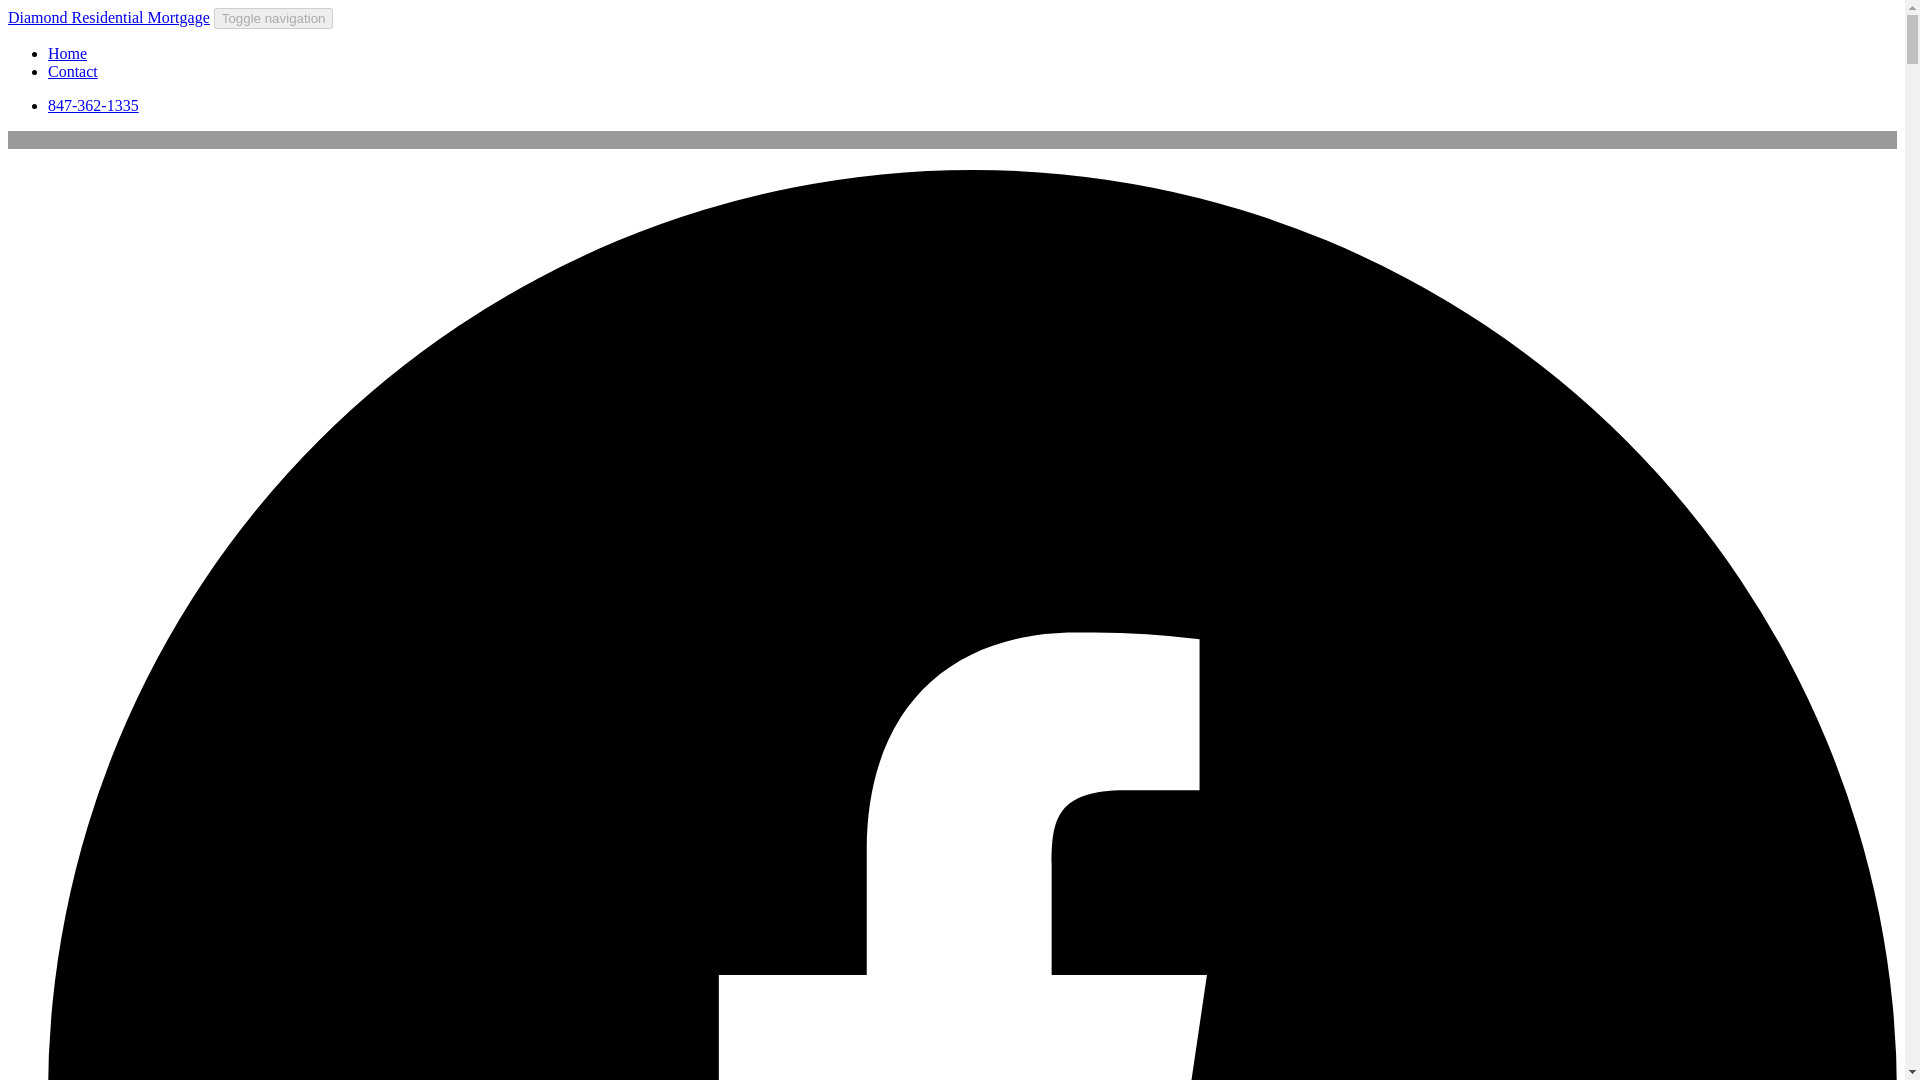  Describe the element at coordinates (108, 16) in the screenshot. I see `Diamond Residential Mortgage` at that location.